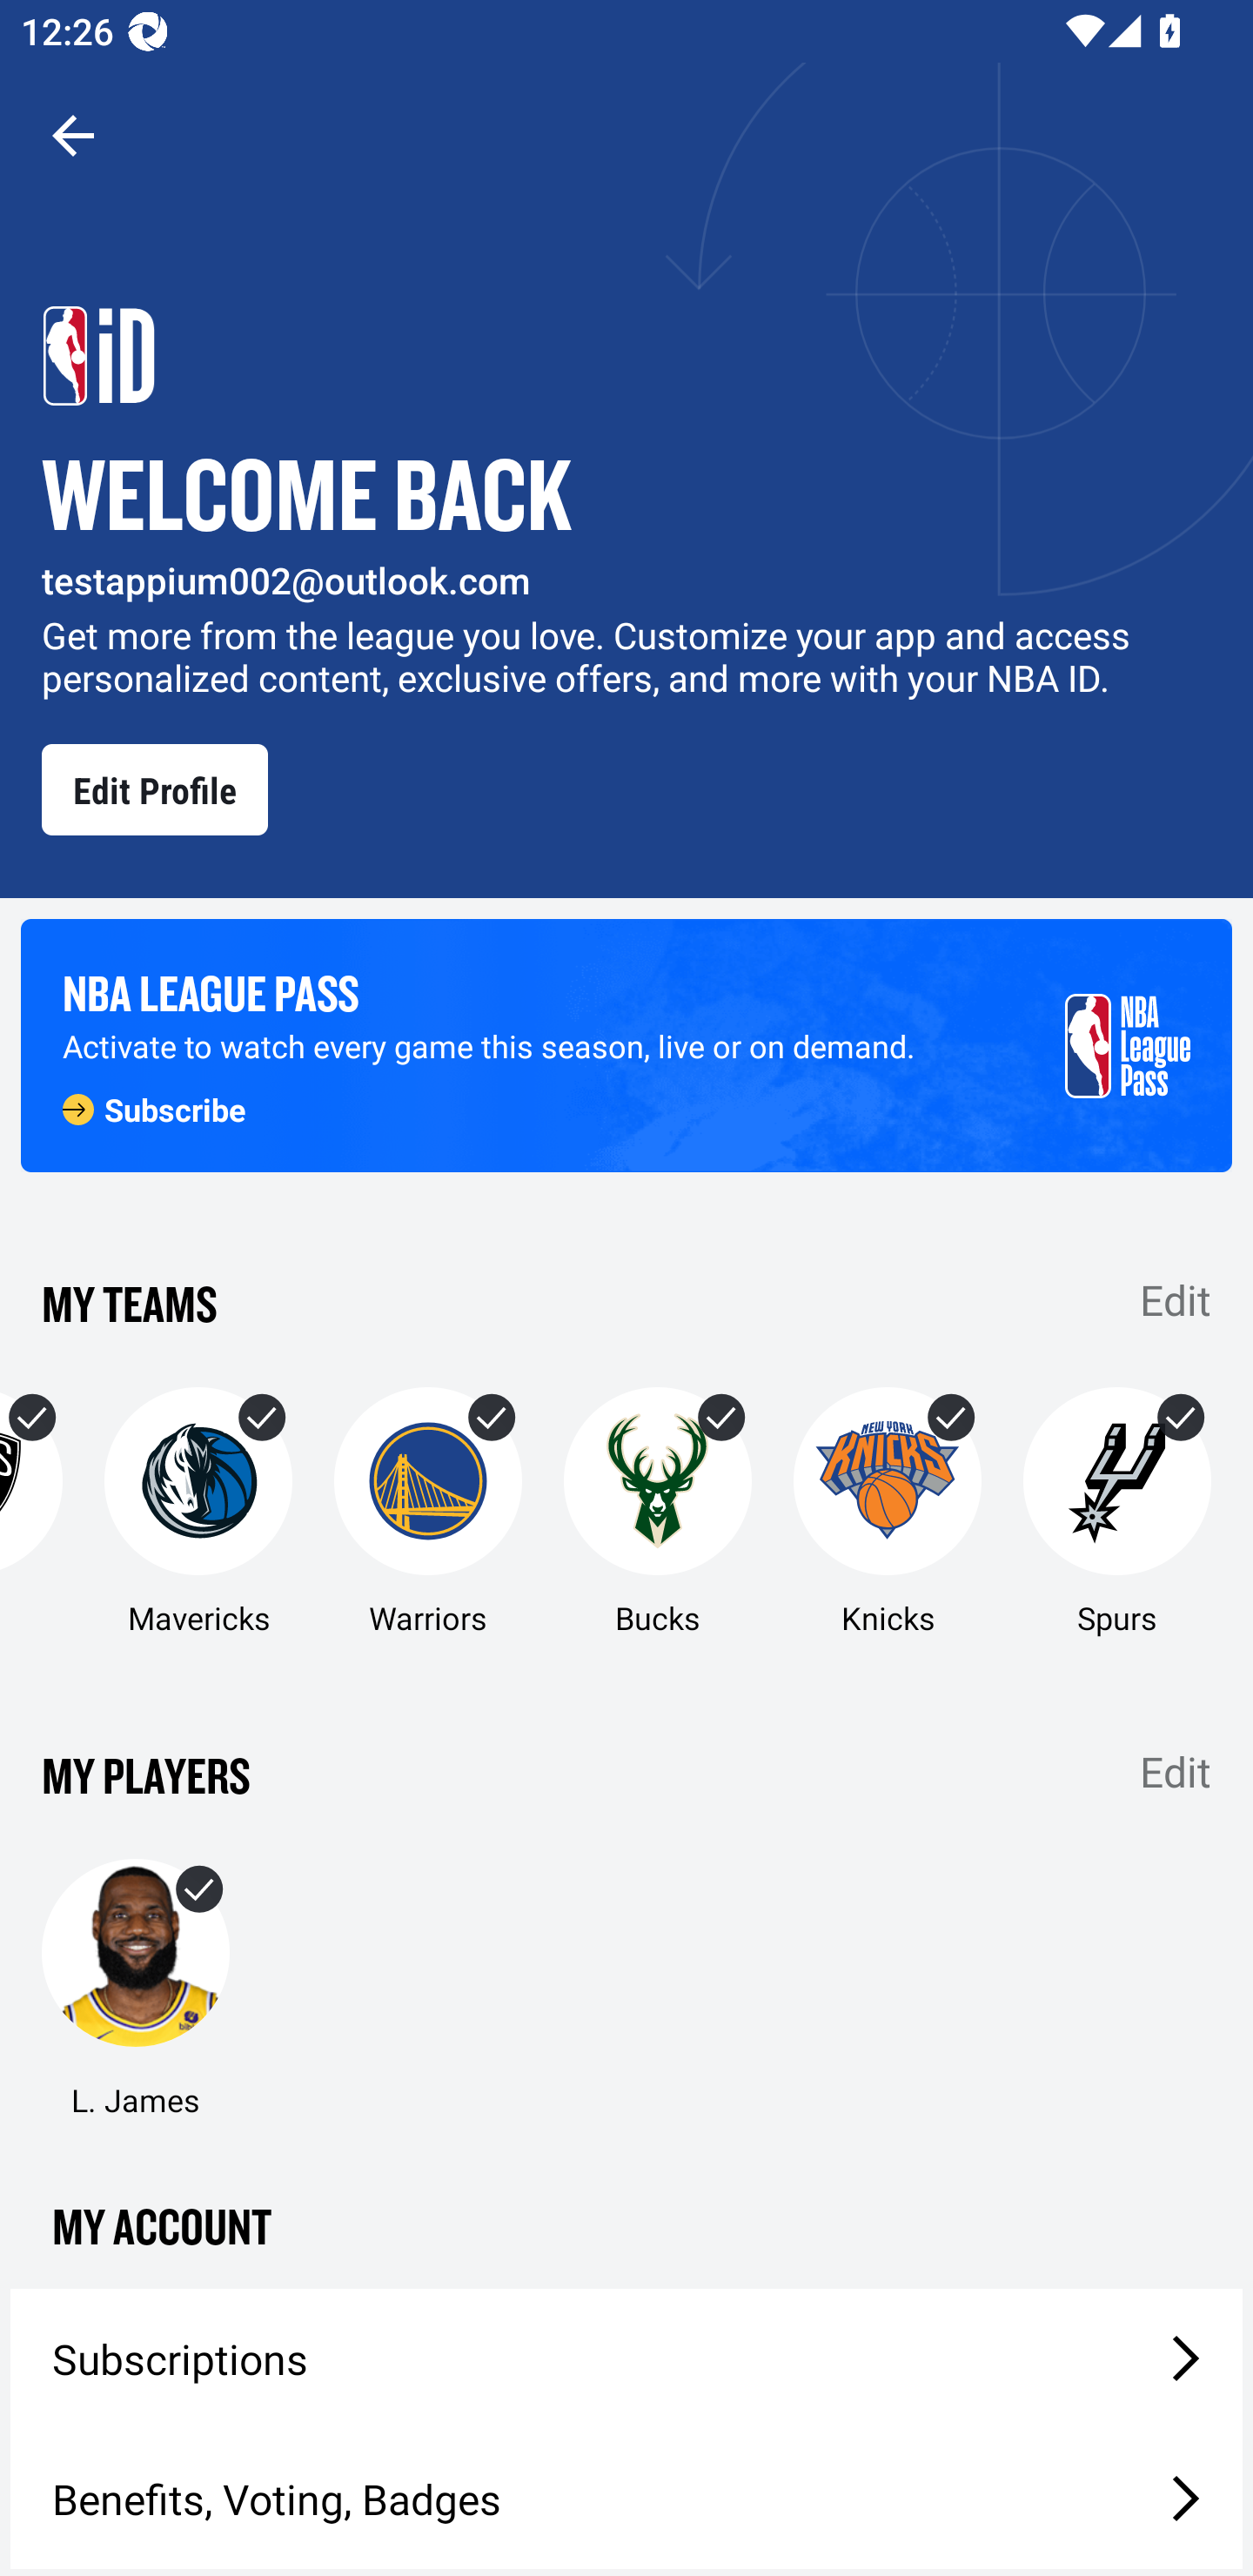  I want to click on Warriors, so click(428, 1513).